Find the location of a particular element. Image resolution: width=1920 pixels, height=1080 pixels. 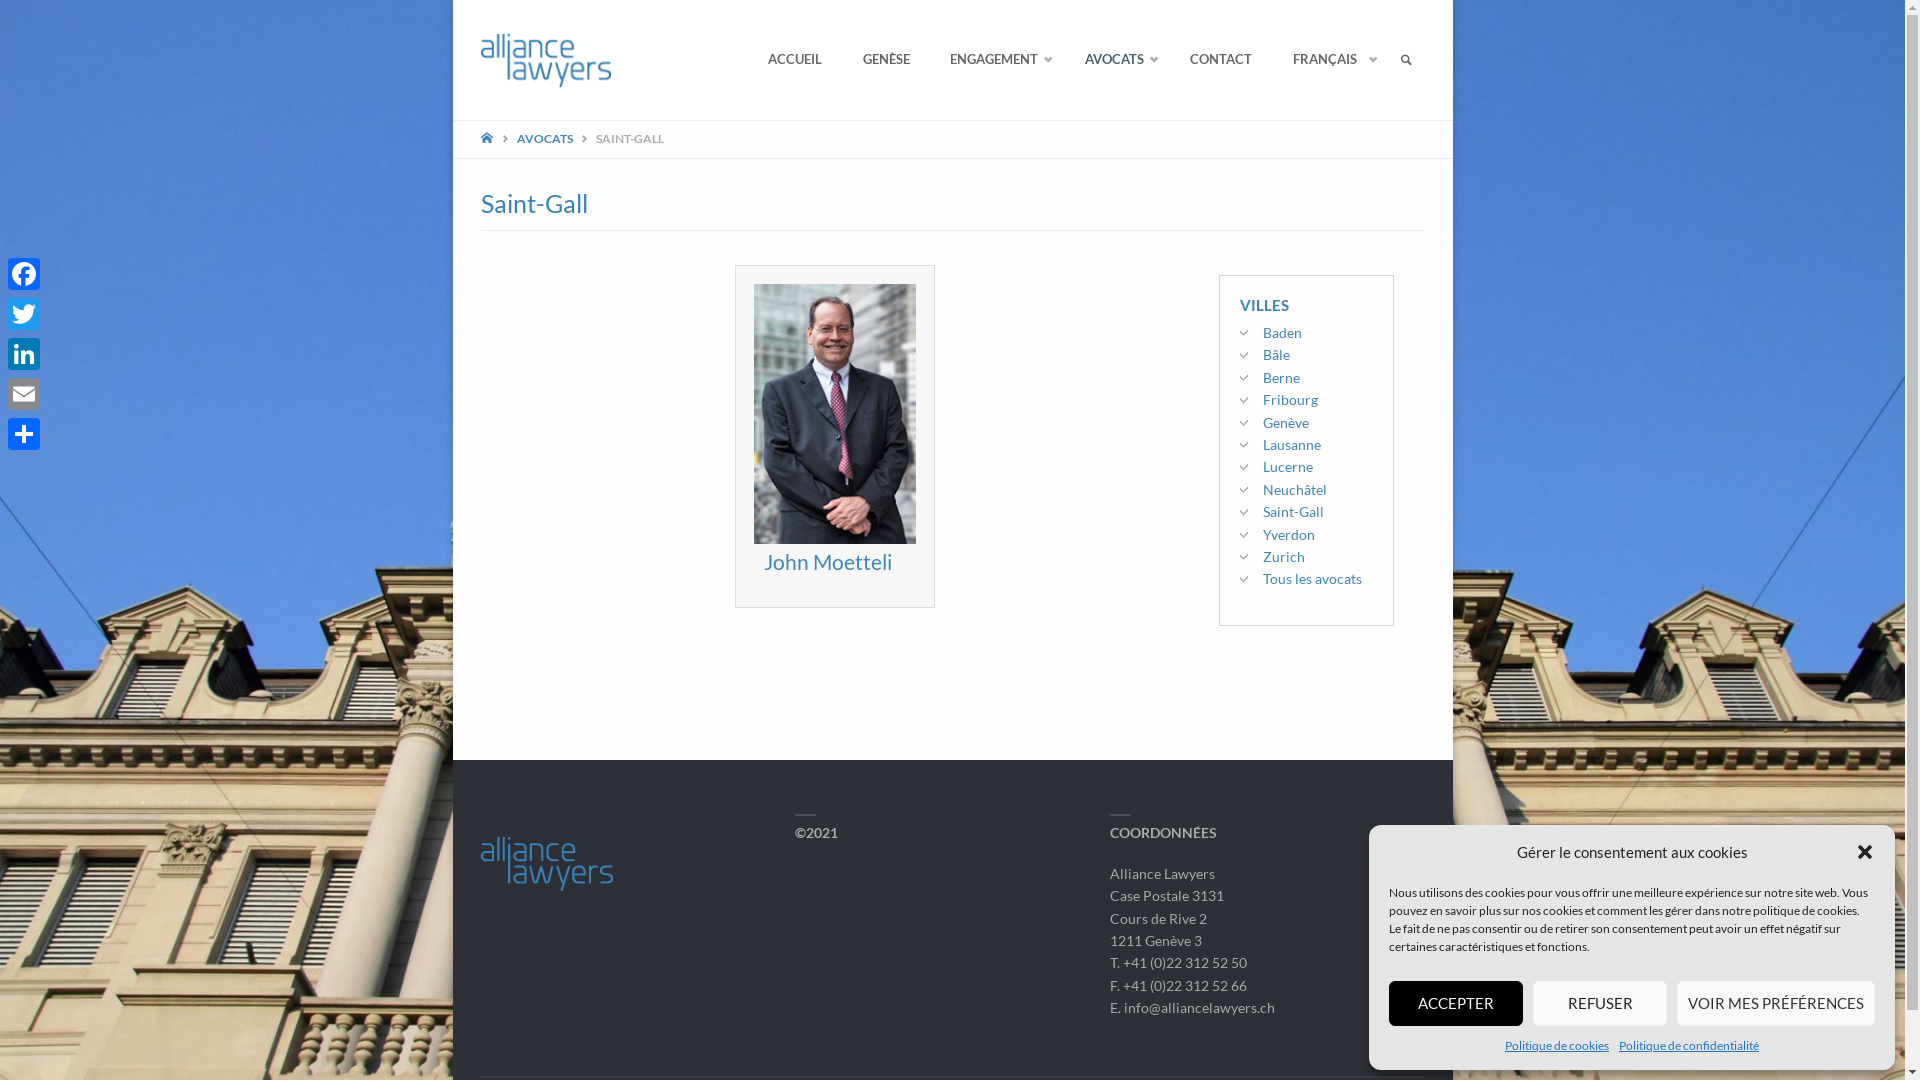

ENGAGEMENT is located at coordinates (998, 60).